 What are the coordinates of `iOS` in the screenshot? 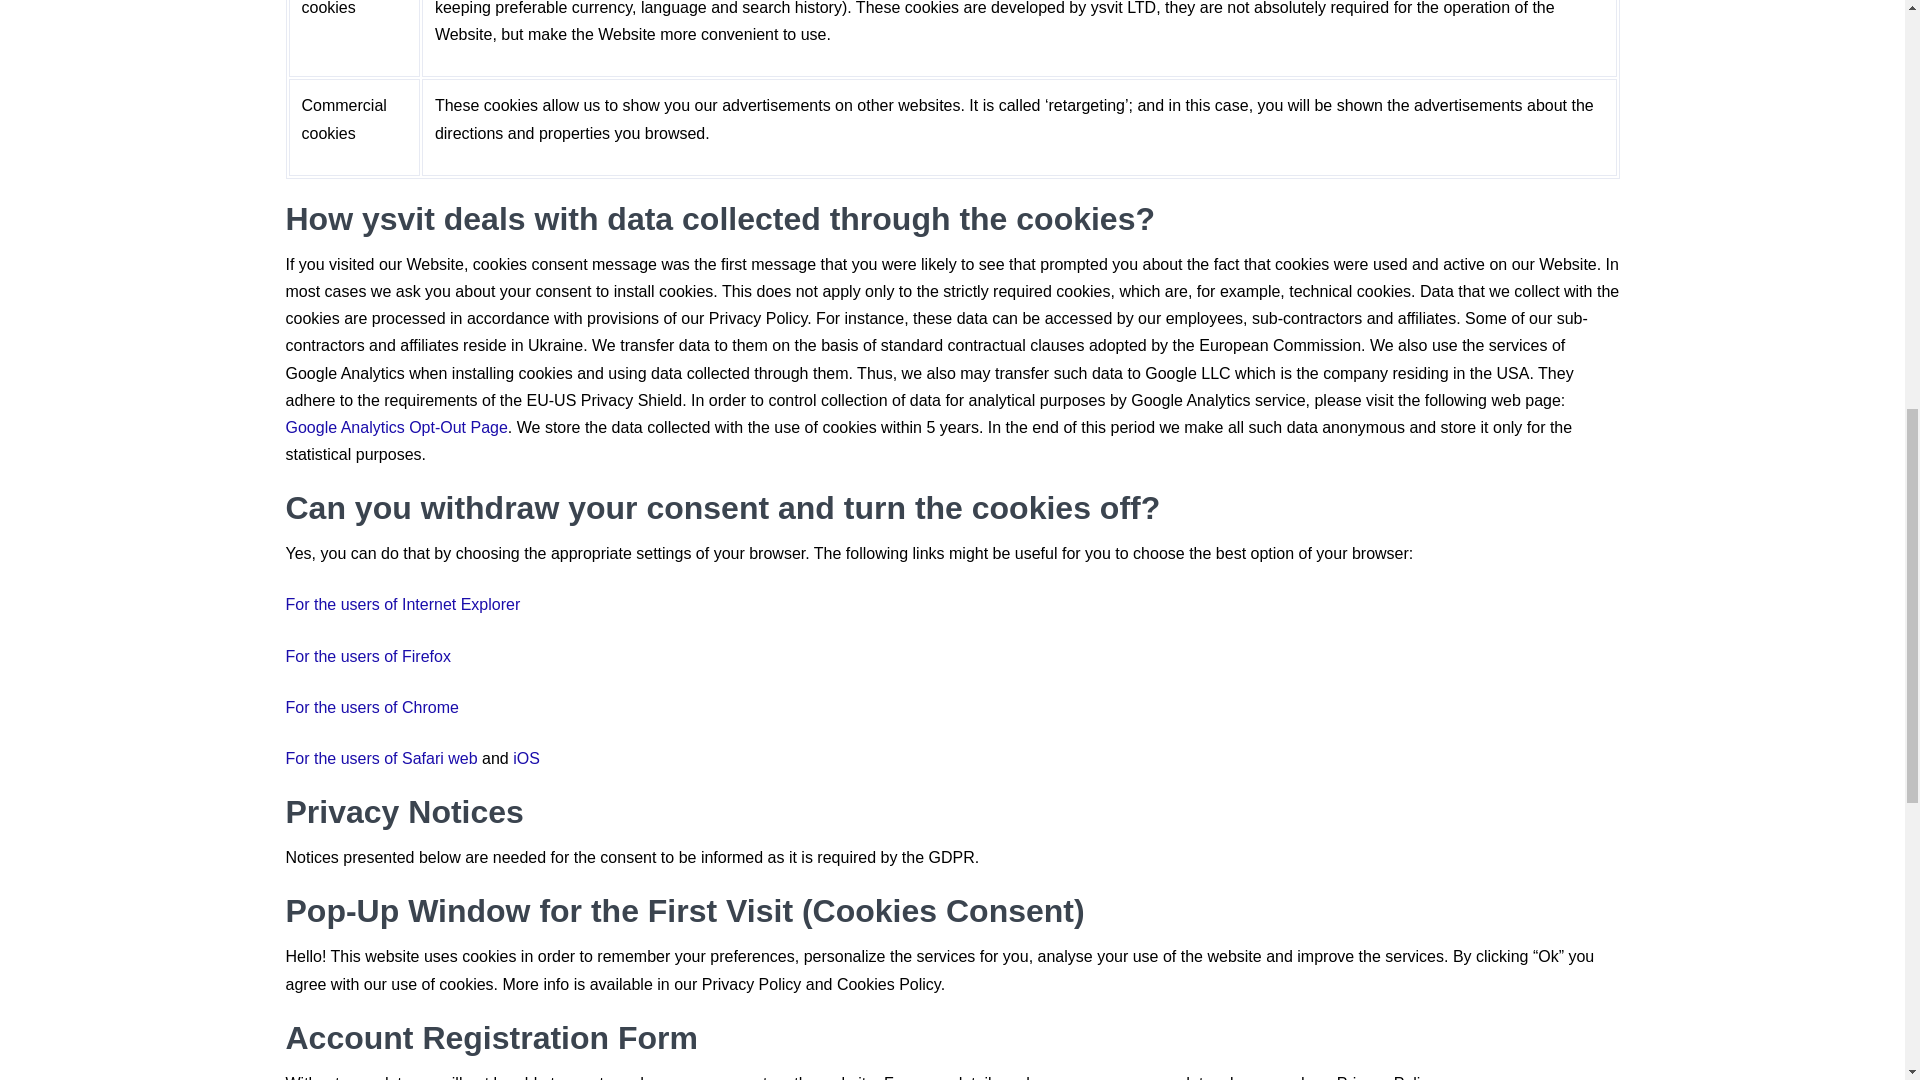 It's located at (526, 758).